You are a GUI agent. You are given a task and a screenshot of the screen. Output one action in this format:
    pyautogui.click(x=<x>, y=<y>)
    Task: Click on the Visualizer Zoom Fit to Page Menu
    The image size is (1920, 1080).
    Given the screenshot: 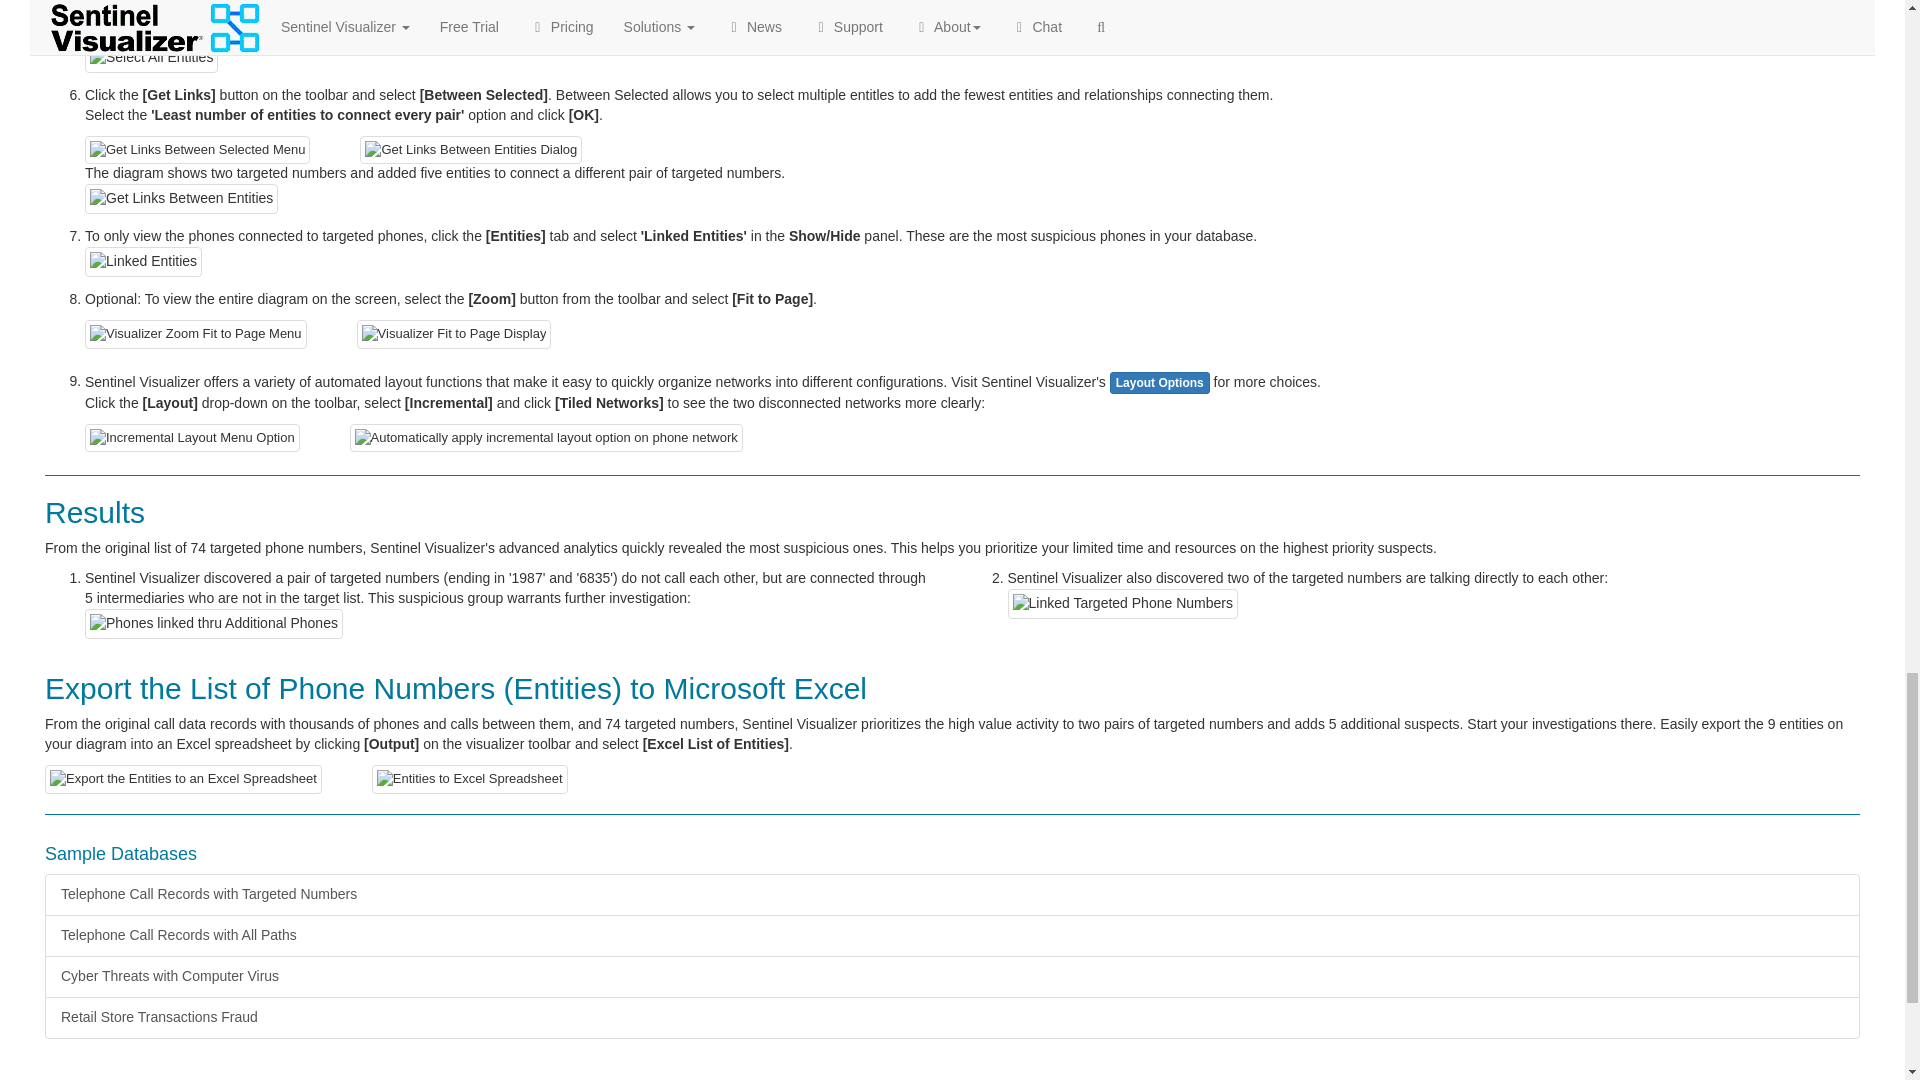 What is the action you would take?
    pyautogui.click(x=196, y=334)
    